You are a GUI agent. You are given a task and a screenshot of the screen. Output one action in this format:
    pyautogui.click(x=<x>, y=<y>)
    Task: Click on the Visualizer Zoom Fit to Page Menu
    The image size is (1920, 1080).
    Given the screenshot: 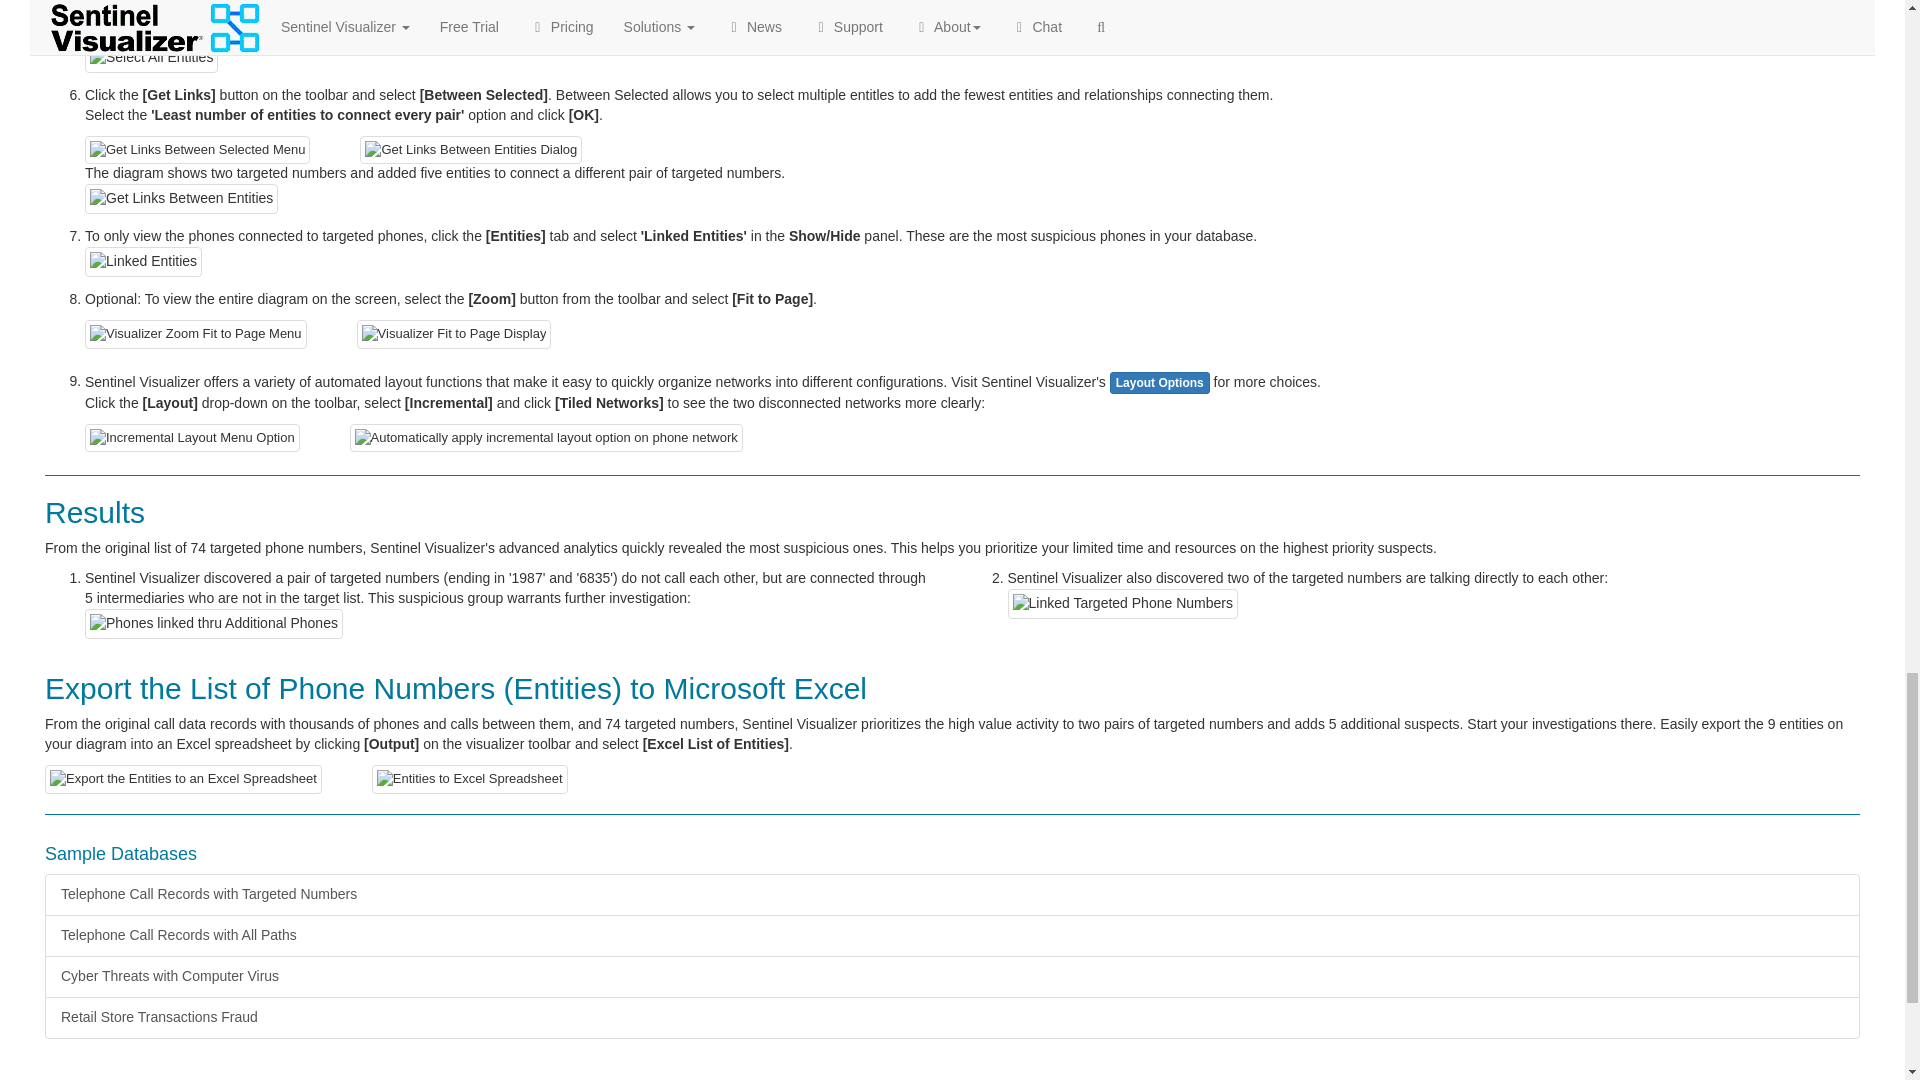 What is the action you would take?
    pyautogui.click(x=196, y=334)
    